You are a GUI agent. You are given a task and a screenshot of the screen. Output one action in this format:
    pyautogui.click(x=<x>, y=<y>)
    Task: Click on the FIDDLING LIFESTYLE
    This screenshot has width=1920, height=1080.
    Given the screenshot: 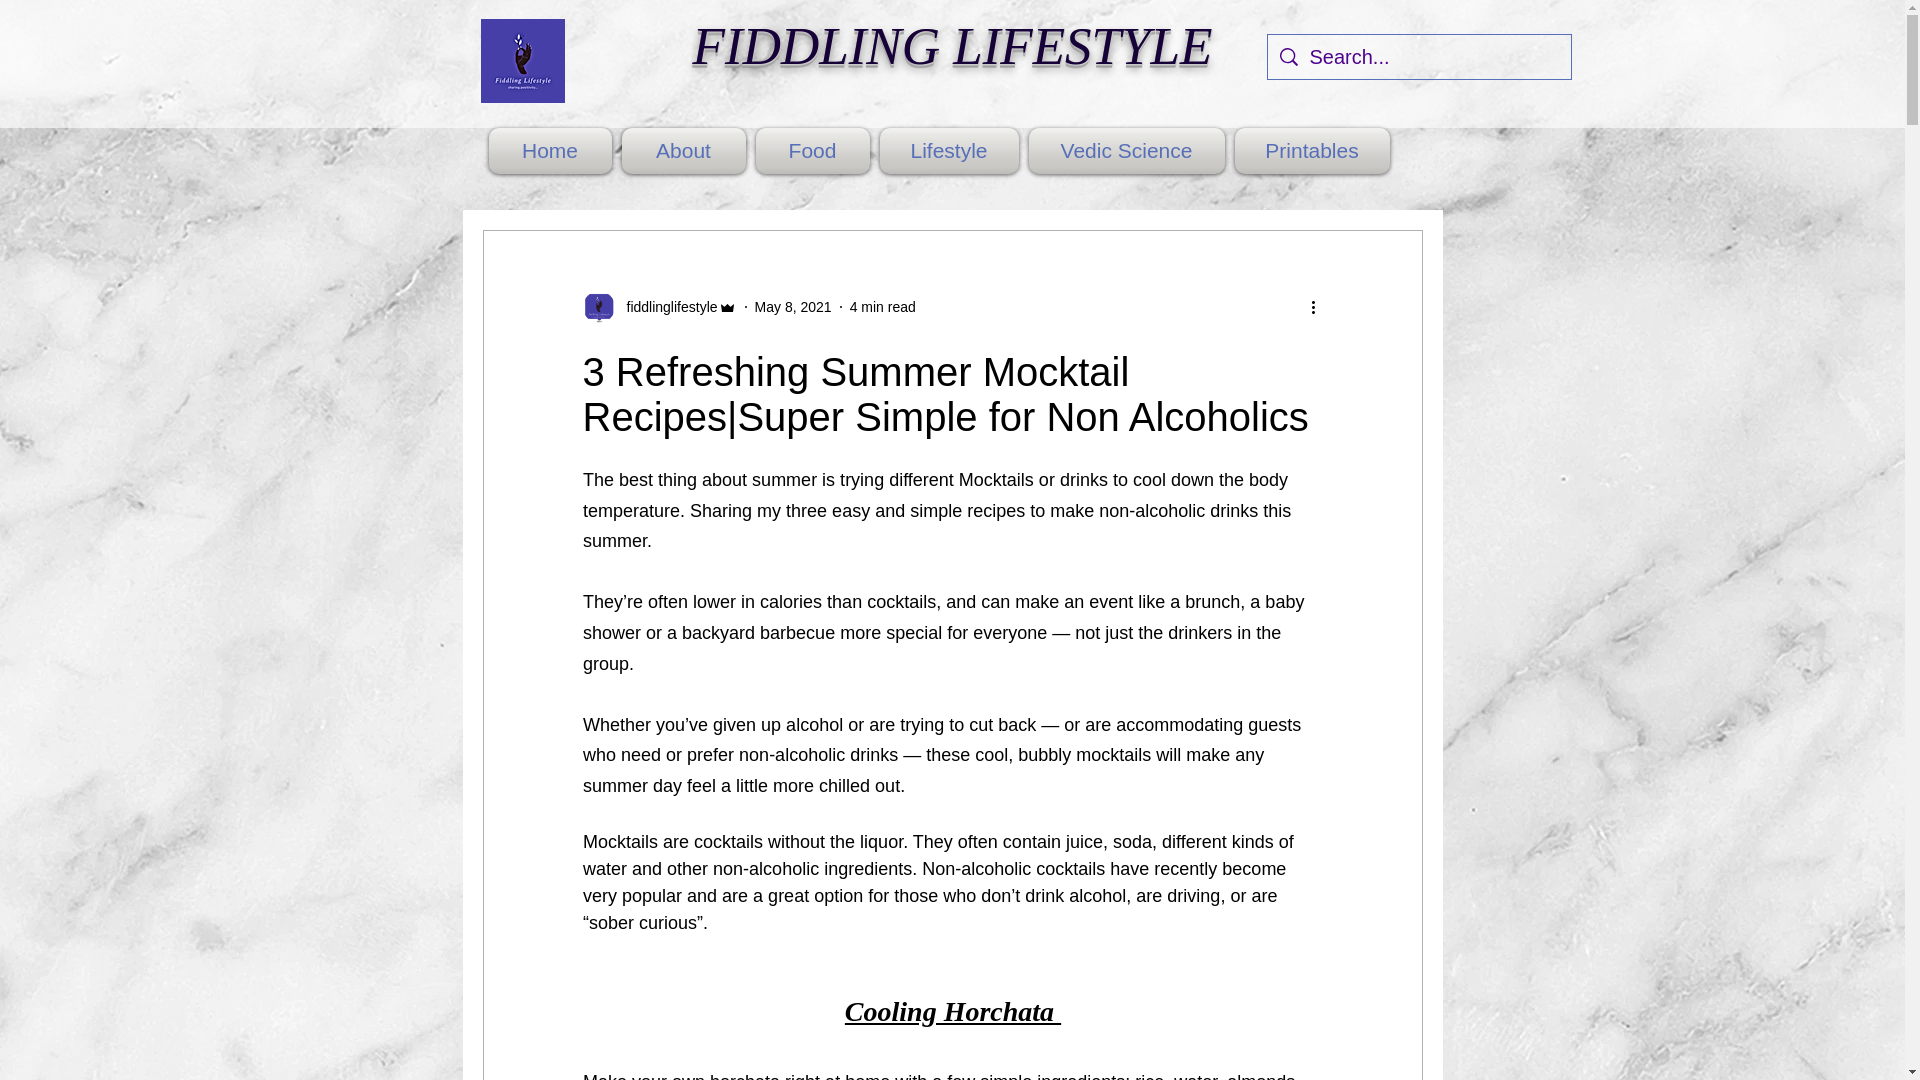 What is the action you would take?
    pyautogui.click(x=953, y=46)
    